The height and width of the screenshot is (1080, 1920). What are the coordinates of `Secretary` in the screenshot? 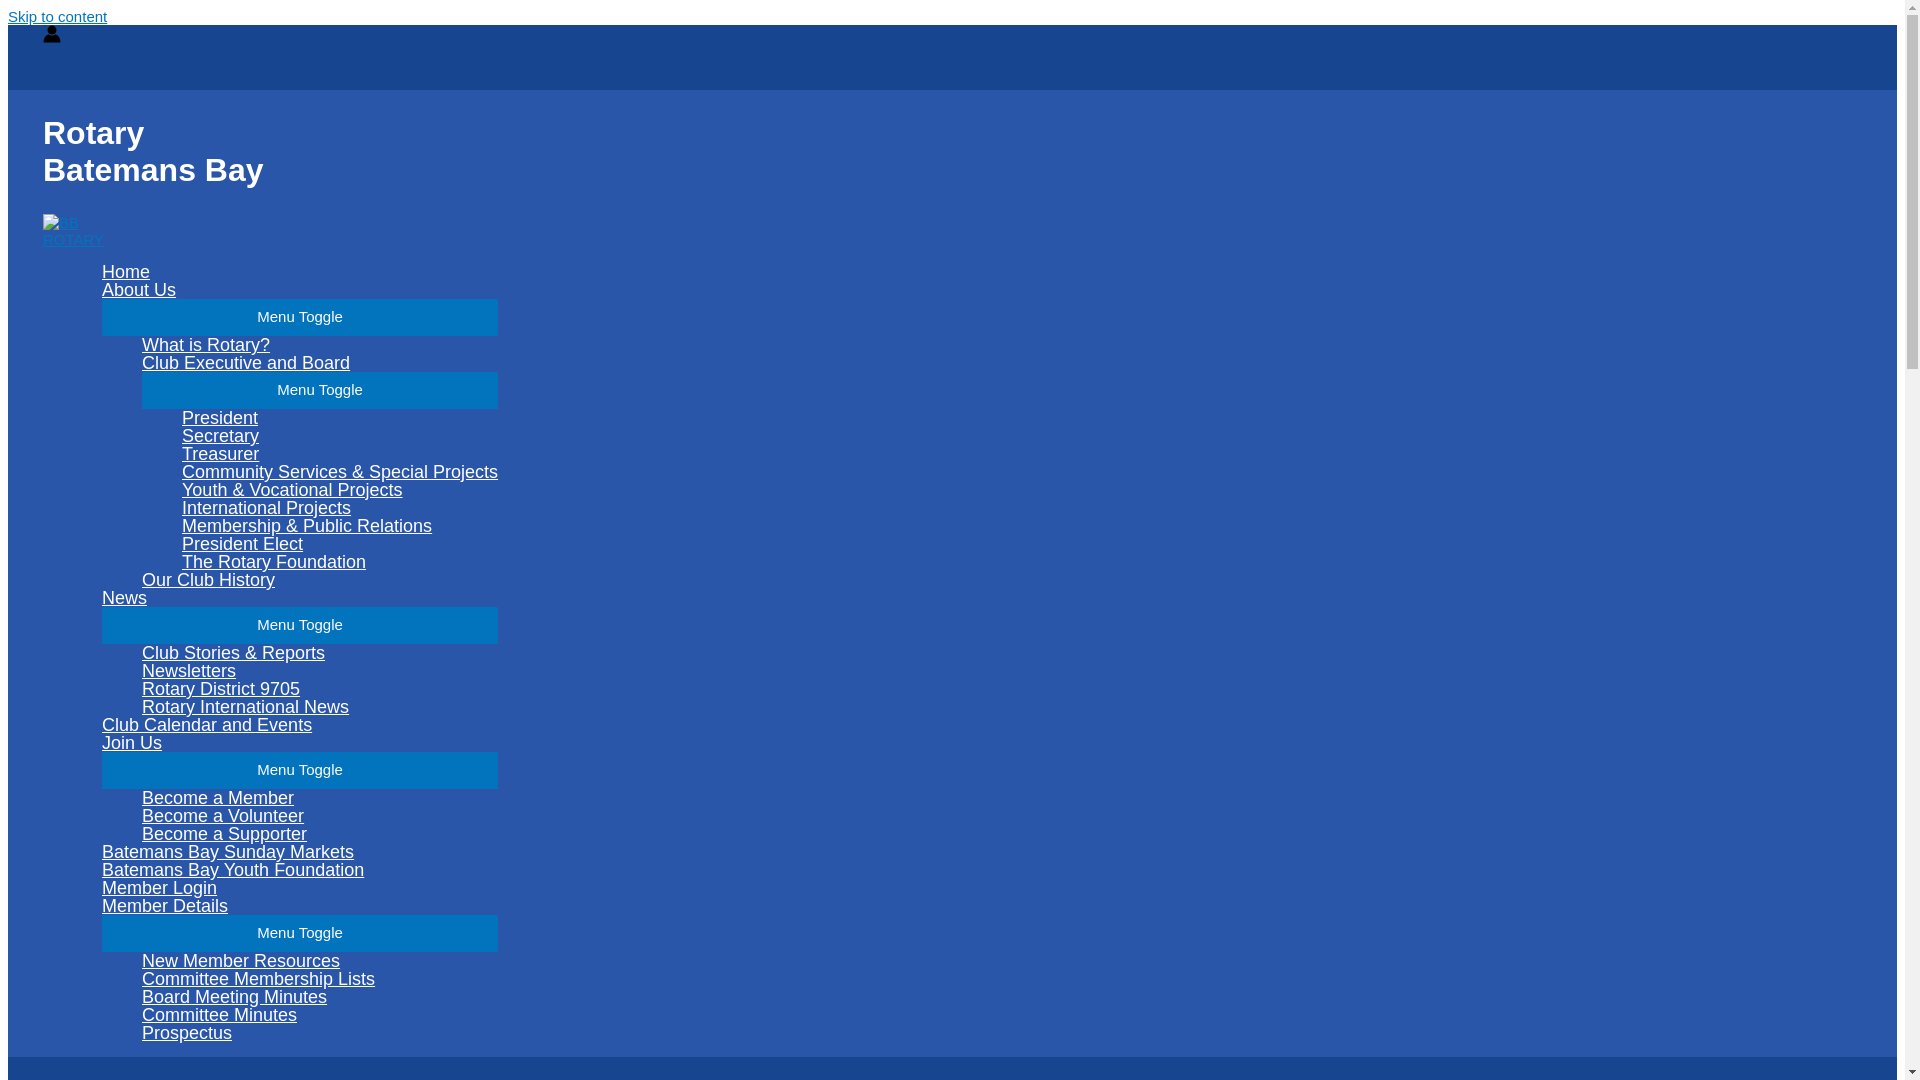 It's located at (340, 436).